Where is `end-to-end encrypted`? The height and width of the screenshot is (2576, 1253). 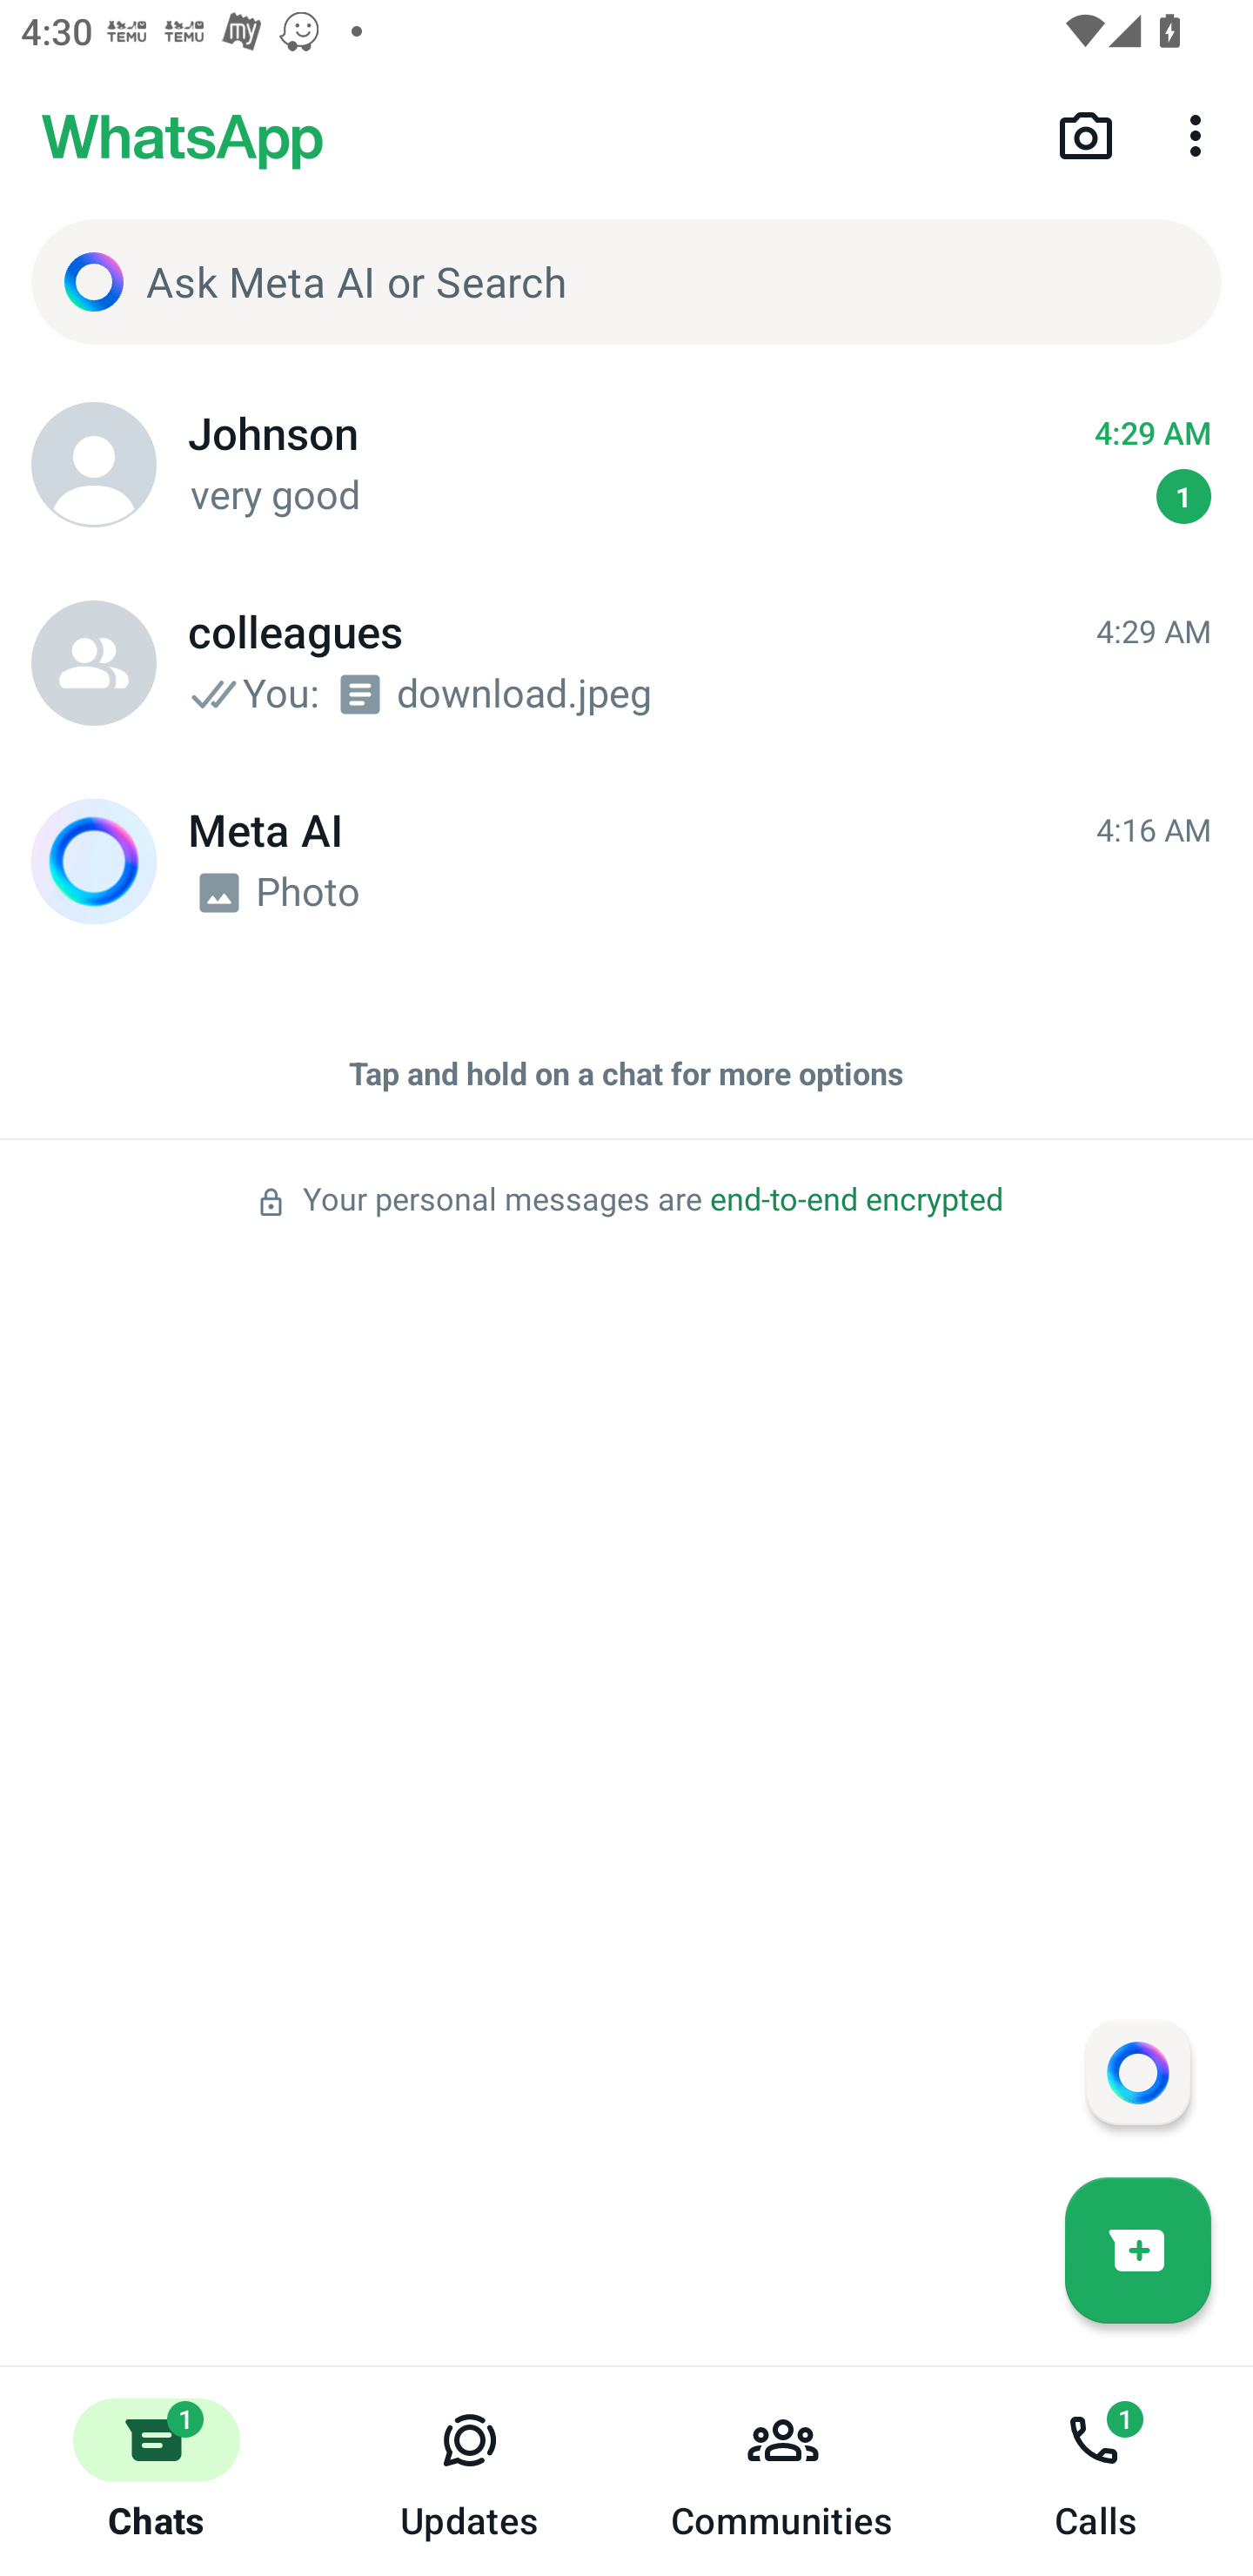
end-to-end encrypted is located at coordinates (856, 1200).